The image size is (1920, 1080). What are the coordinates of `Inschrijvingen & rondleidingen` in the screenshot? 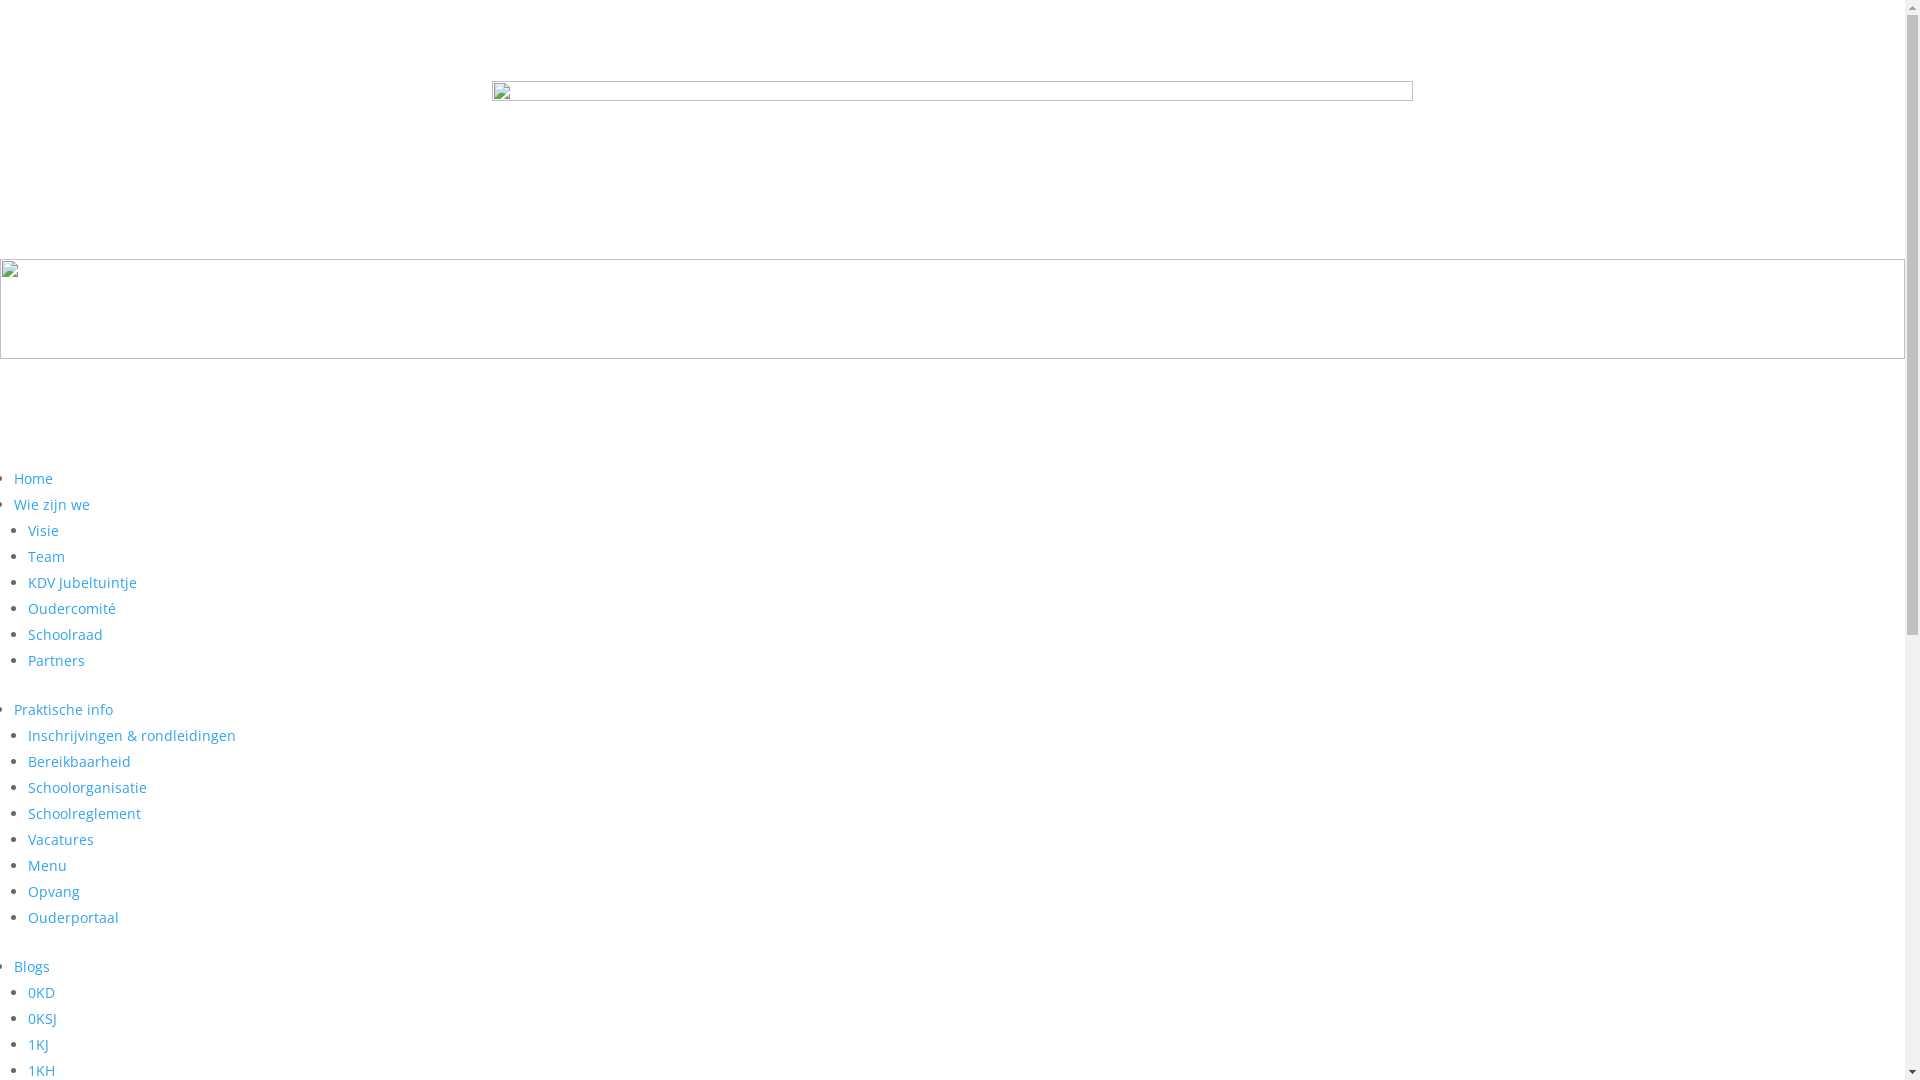 It's located at (132, 736).